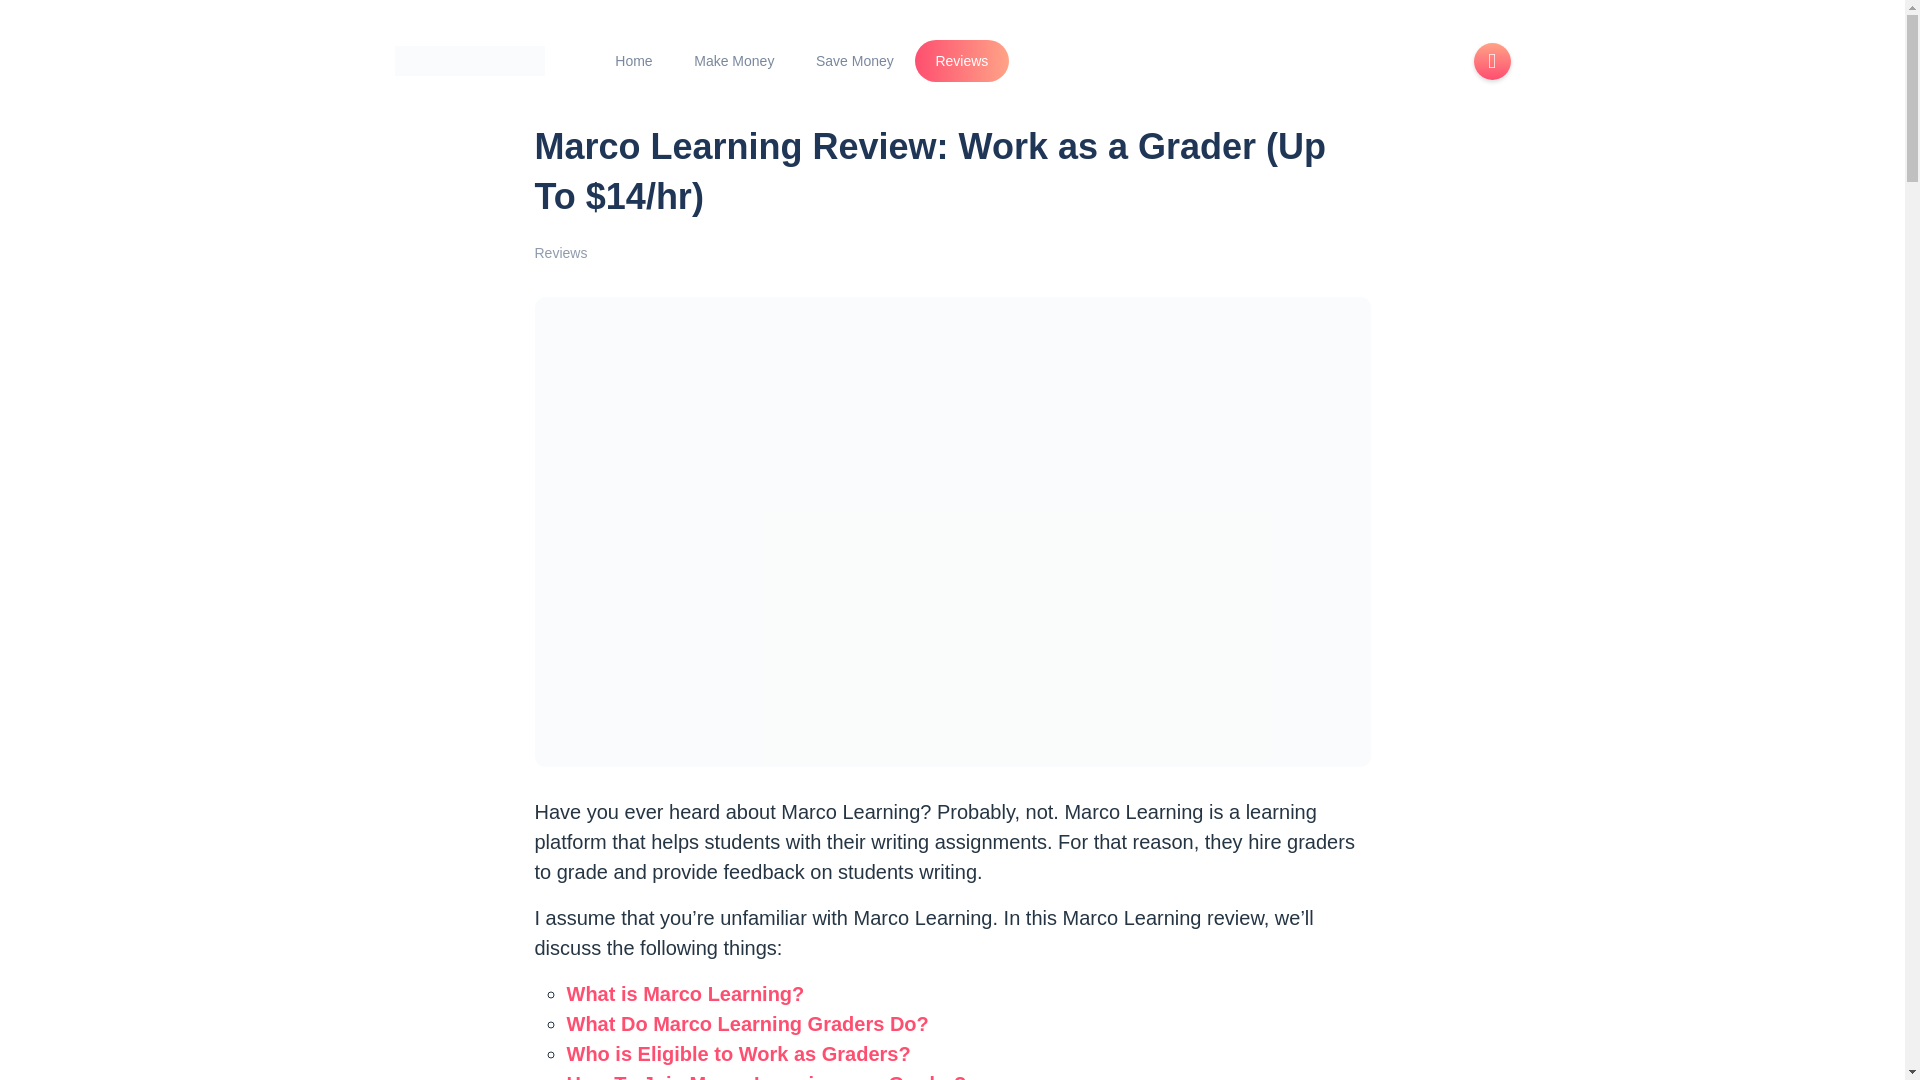  I want to click on Save Money, so click(854, 60).